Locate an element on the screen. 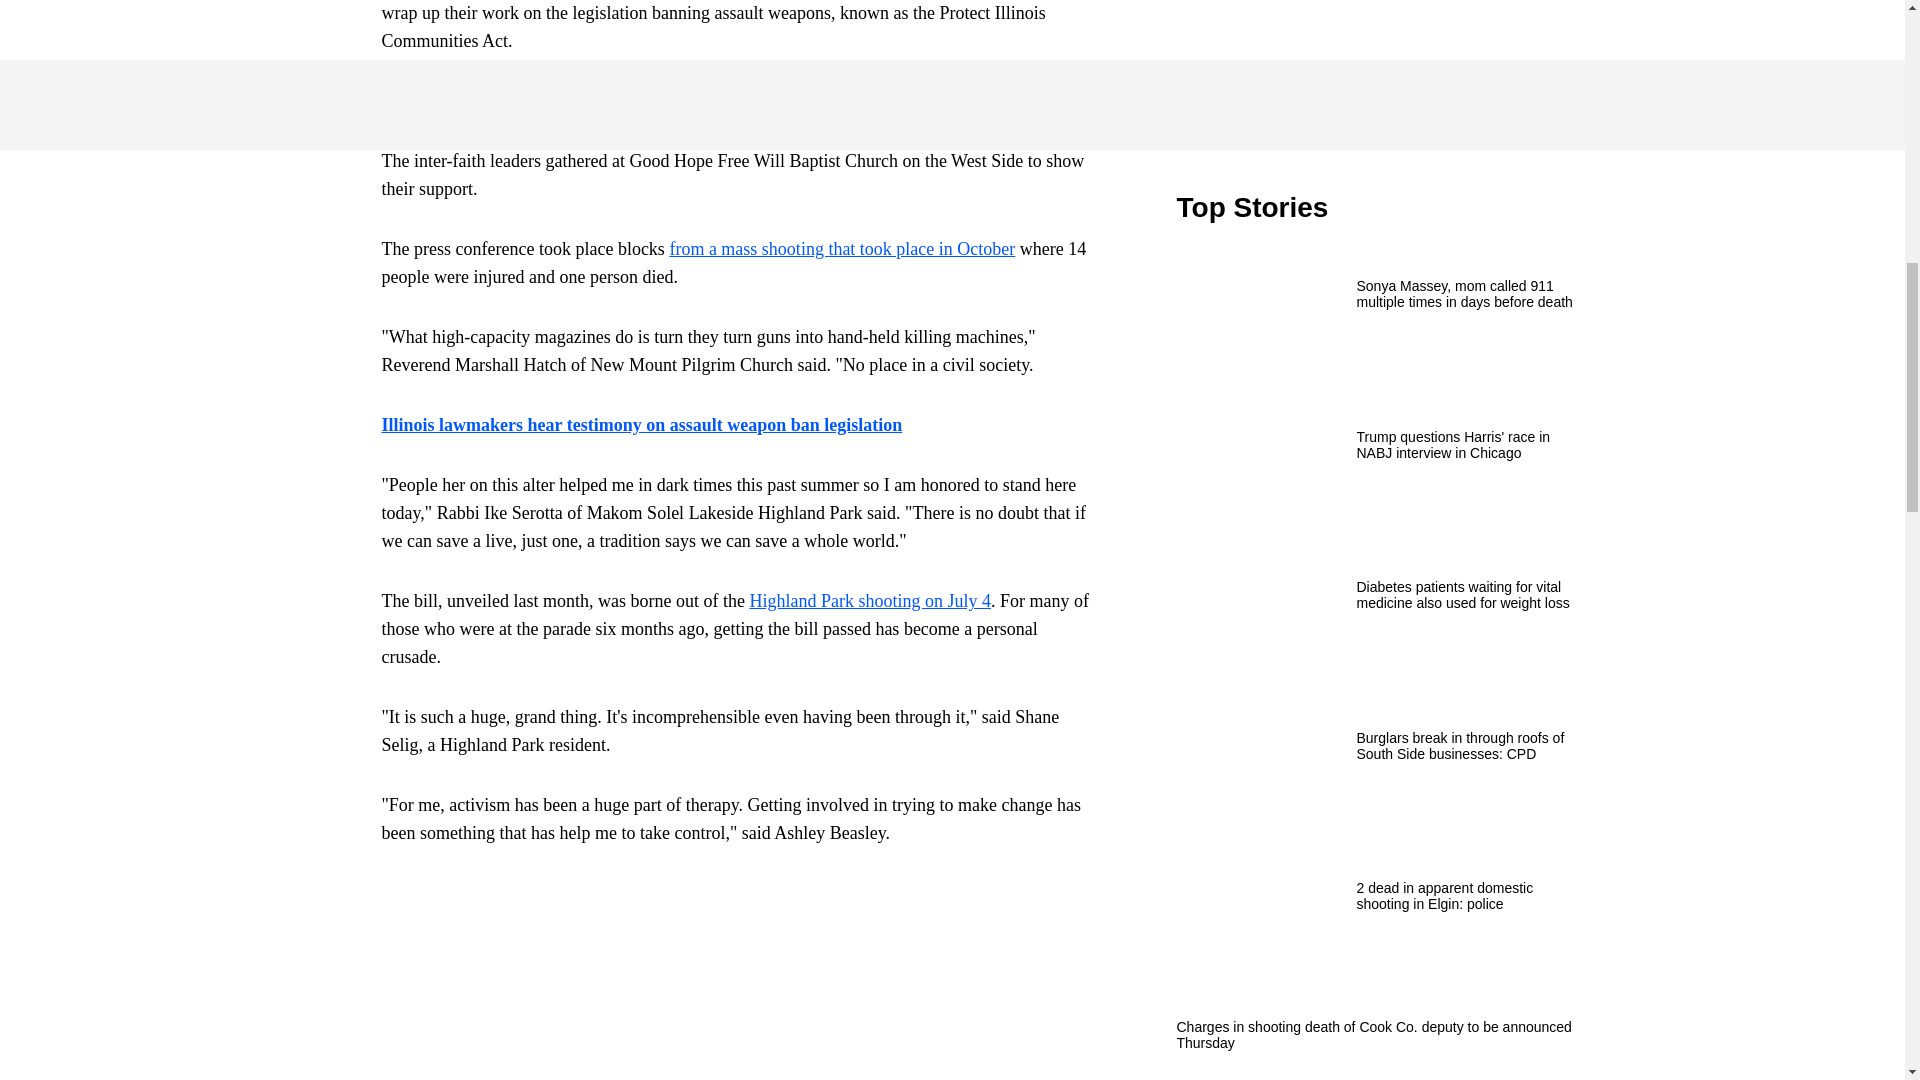 The image size is (1920, 1080). video.title is located at coordinates (1376, 64).